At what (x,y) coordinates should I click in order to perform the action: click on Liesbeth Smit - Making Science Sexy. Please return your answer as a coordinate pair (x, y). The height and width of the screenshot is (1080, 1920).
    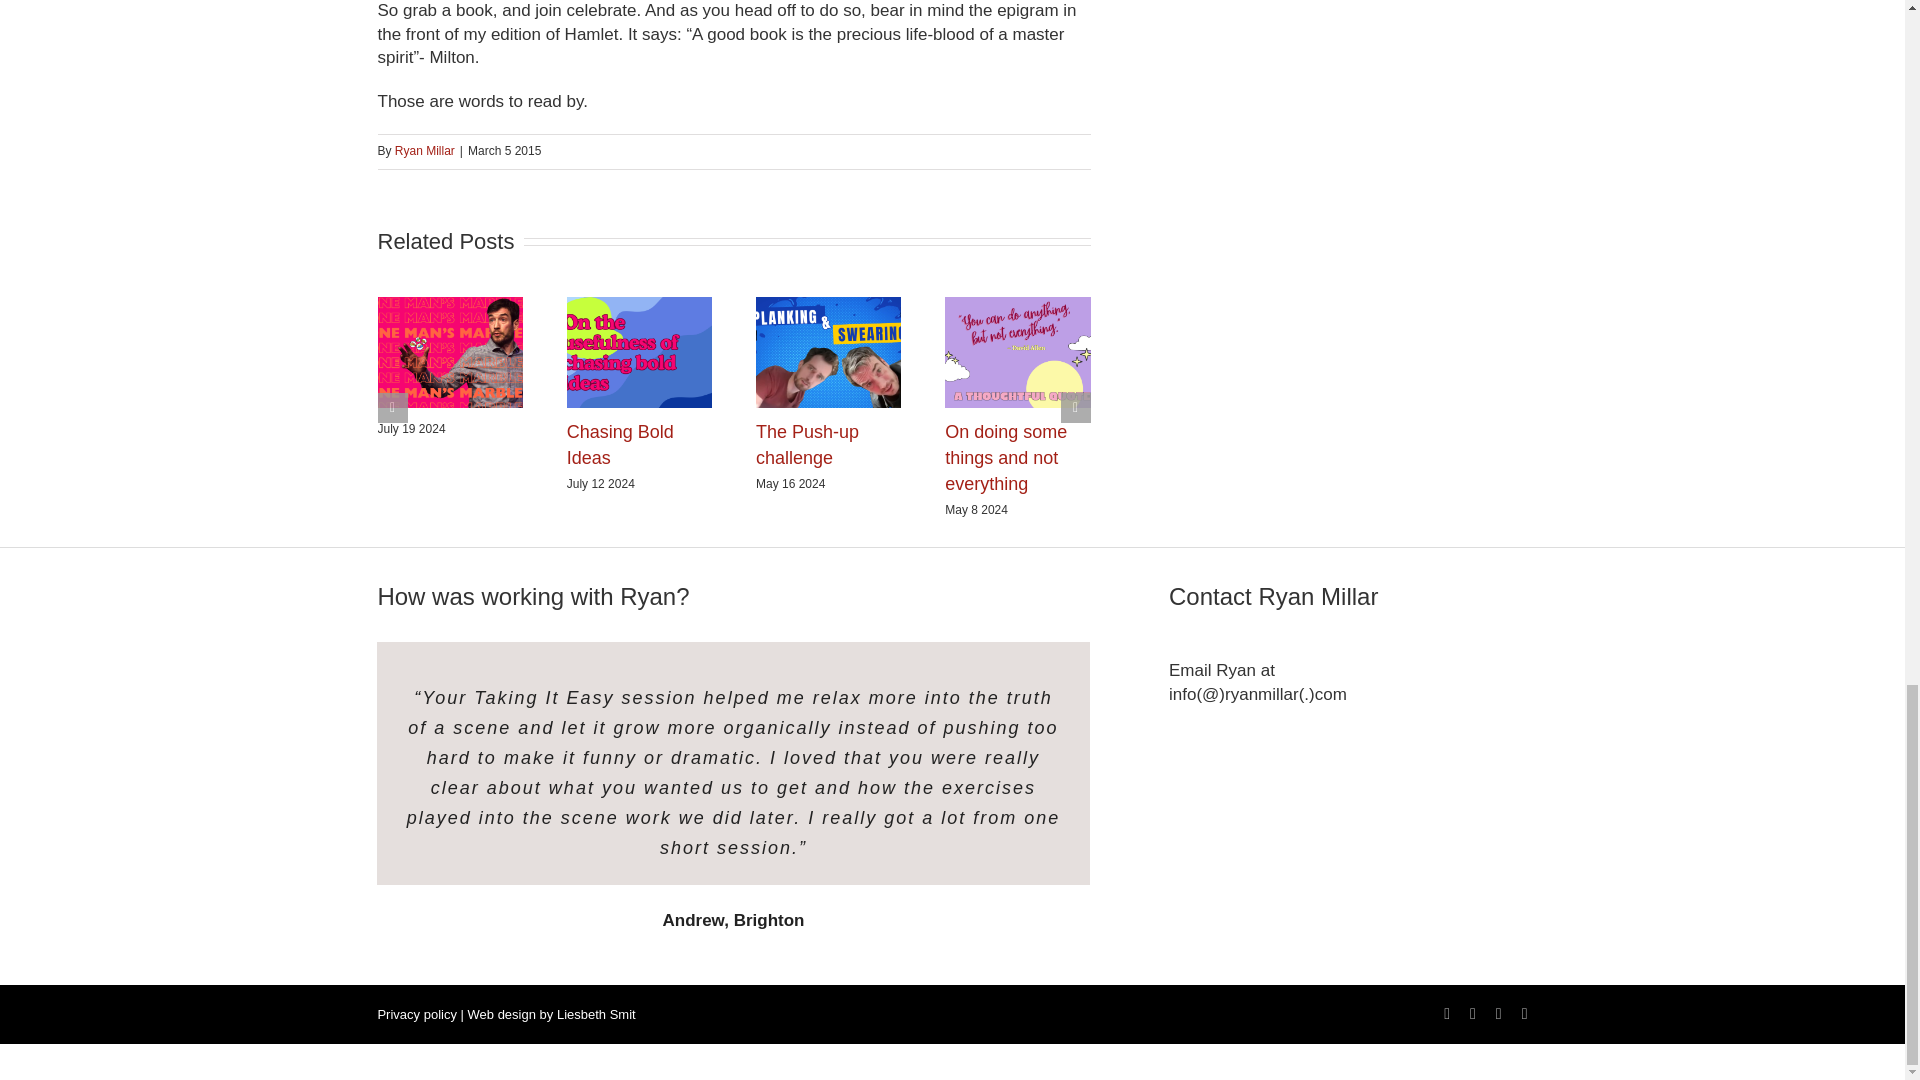
    Looking at the image, I should click on (596, 1014).